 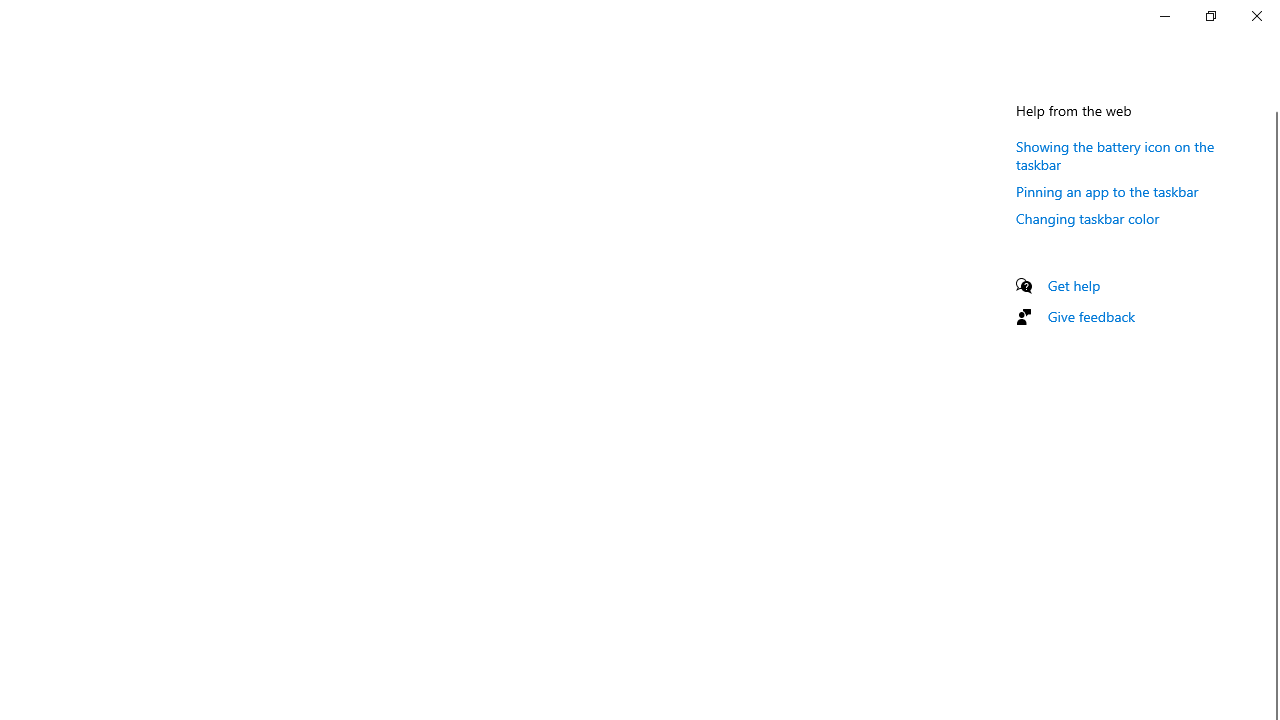 I want to click on Pinning an app to the taskbar, so click(x=1108, y=191).